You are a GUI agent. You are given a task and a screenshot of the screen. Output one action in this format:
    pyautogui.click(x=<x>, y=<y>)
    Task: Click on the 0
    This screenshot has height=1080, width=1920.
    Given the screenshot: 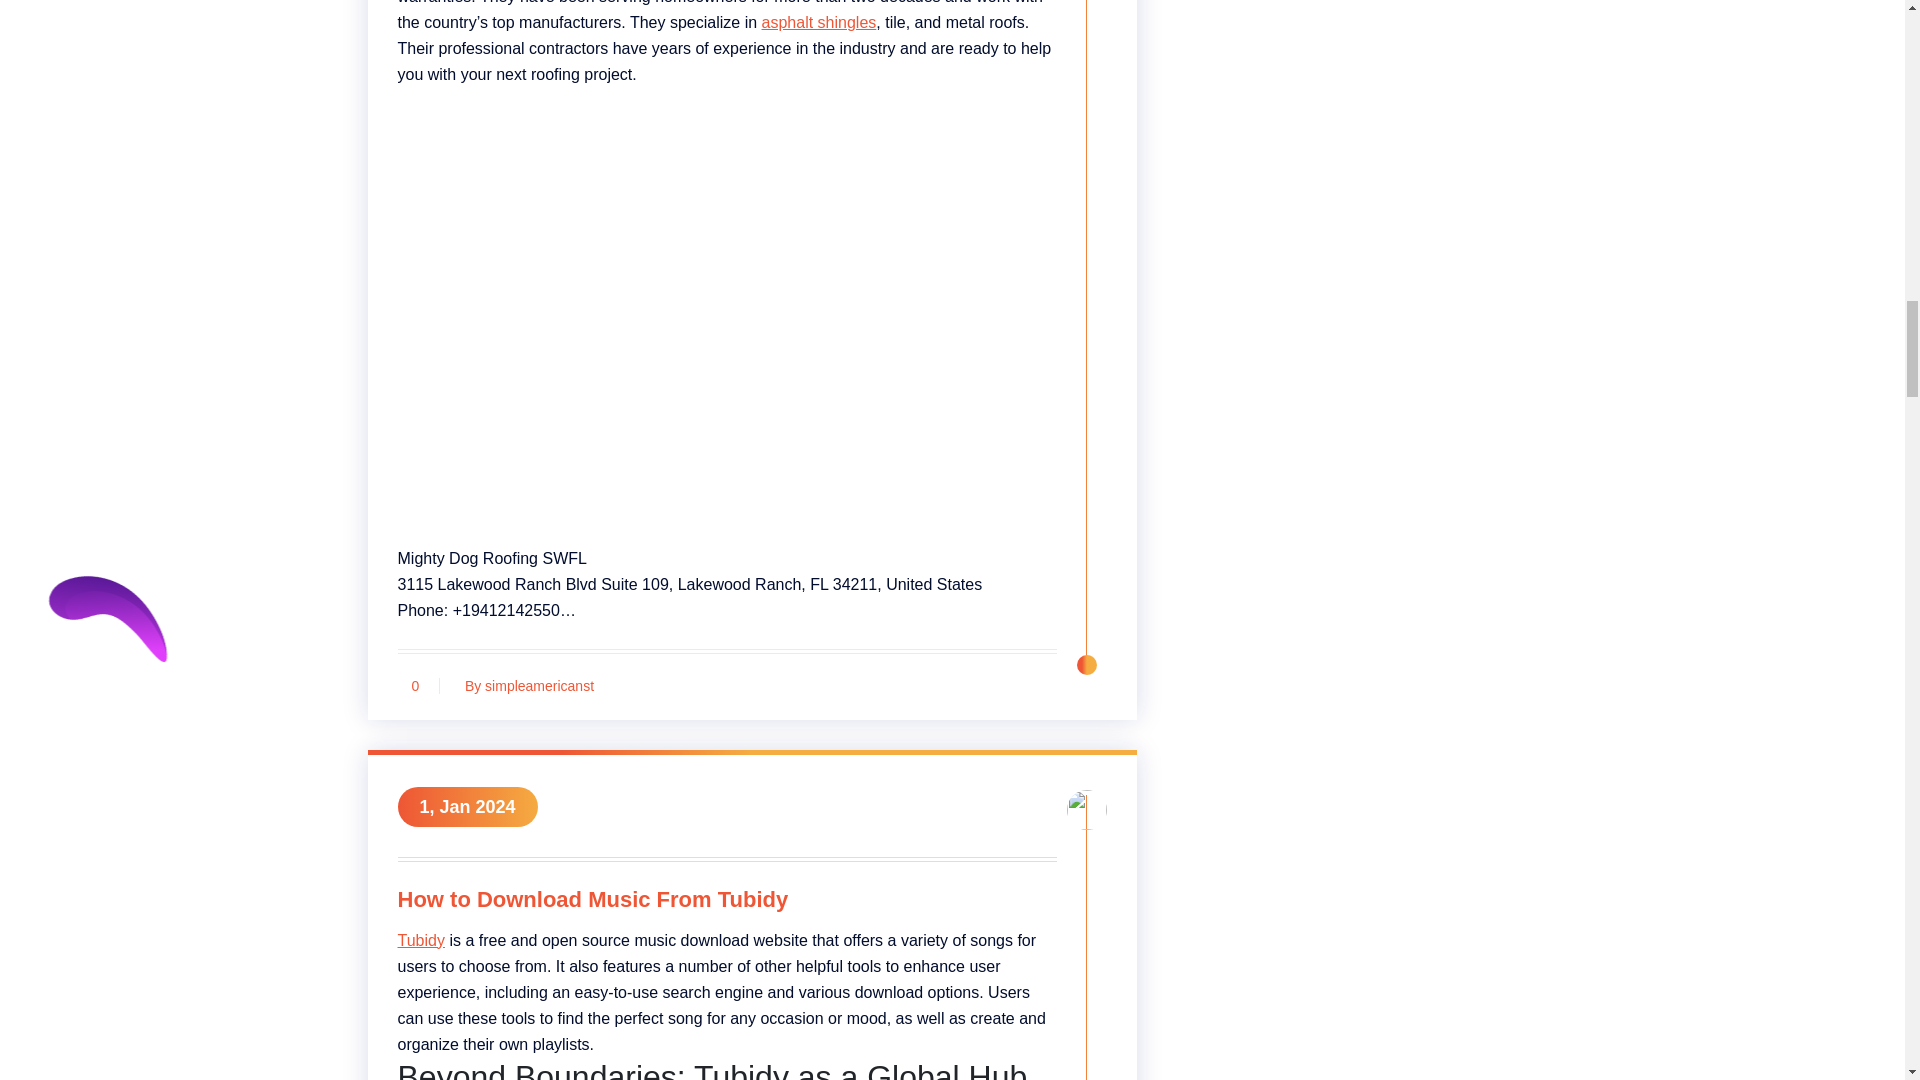 What is the action you would take?
    pyautogui.click(x=416, y=686)
    